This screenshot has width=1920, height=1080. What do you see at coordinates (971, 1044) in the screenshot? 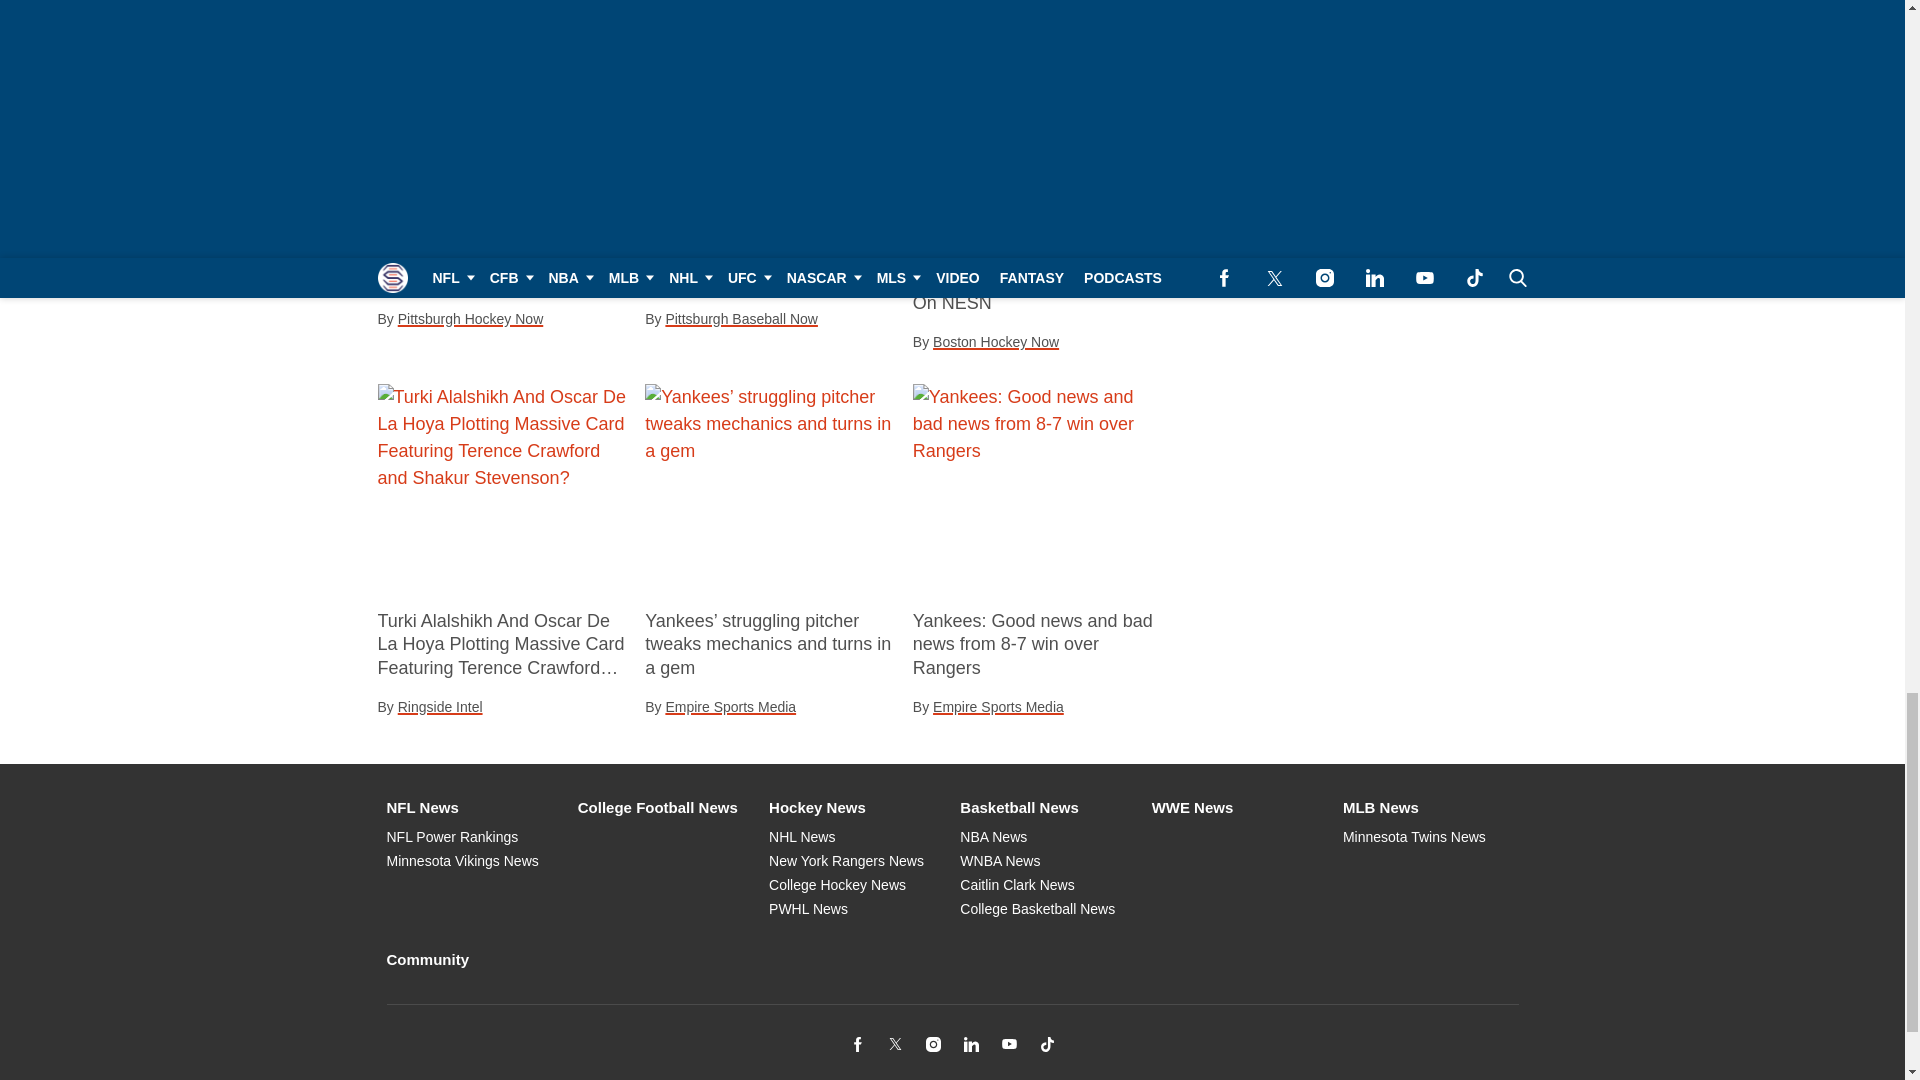
I see `Connect with us on LinkedIn` at bounding box center [971, 1044].